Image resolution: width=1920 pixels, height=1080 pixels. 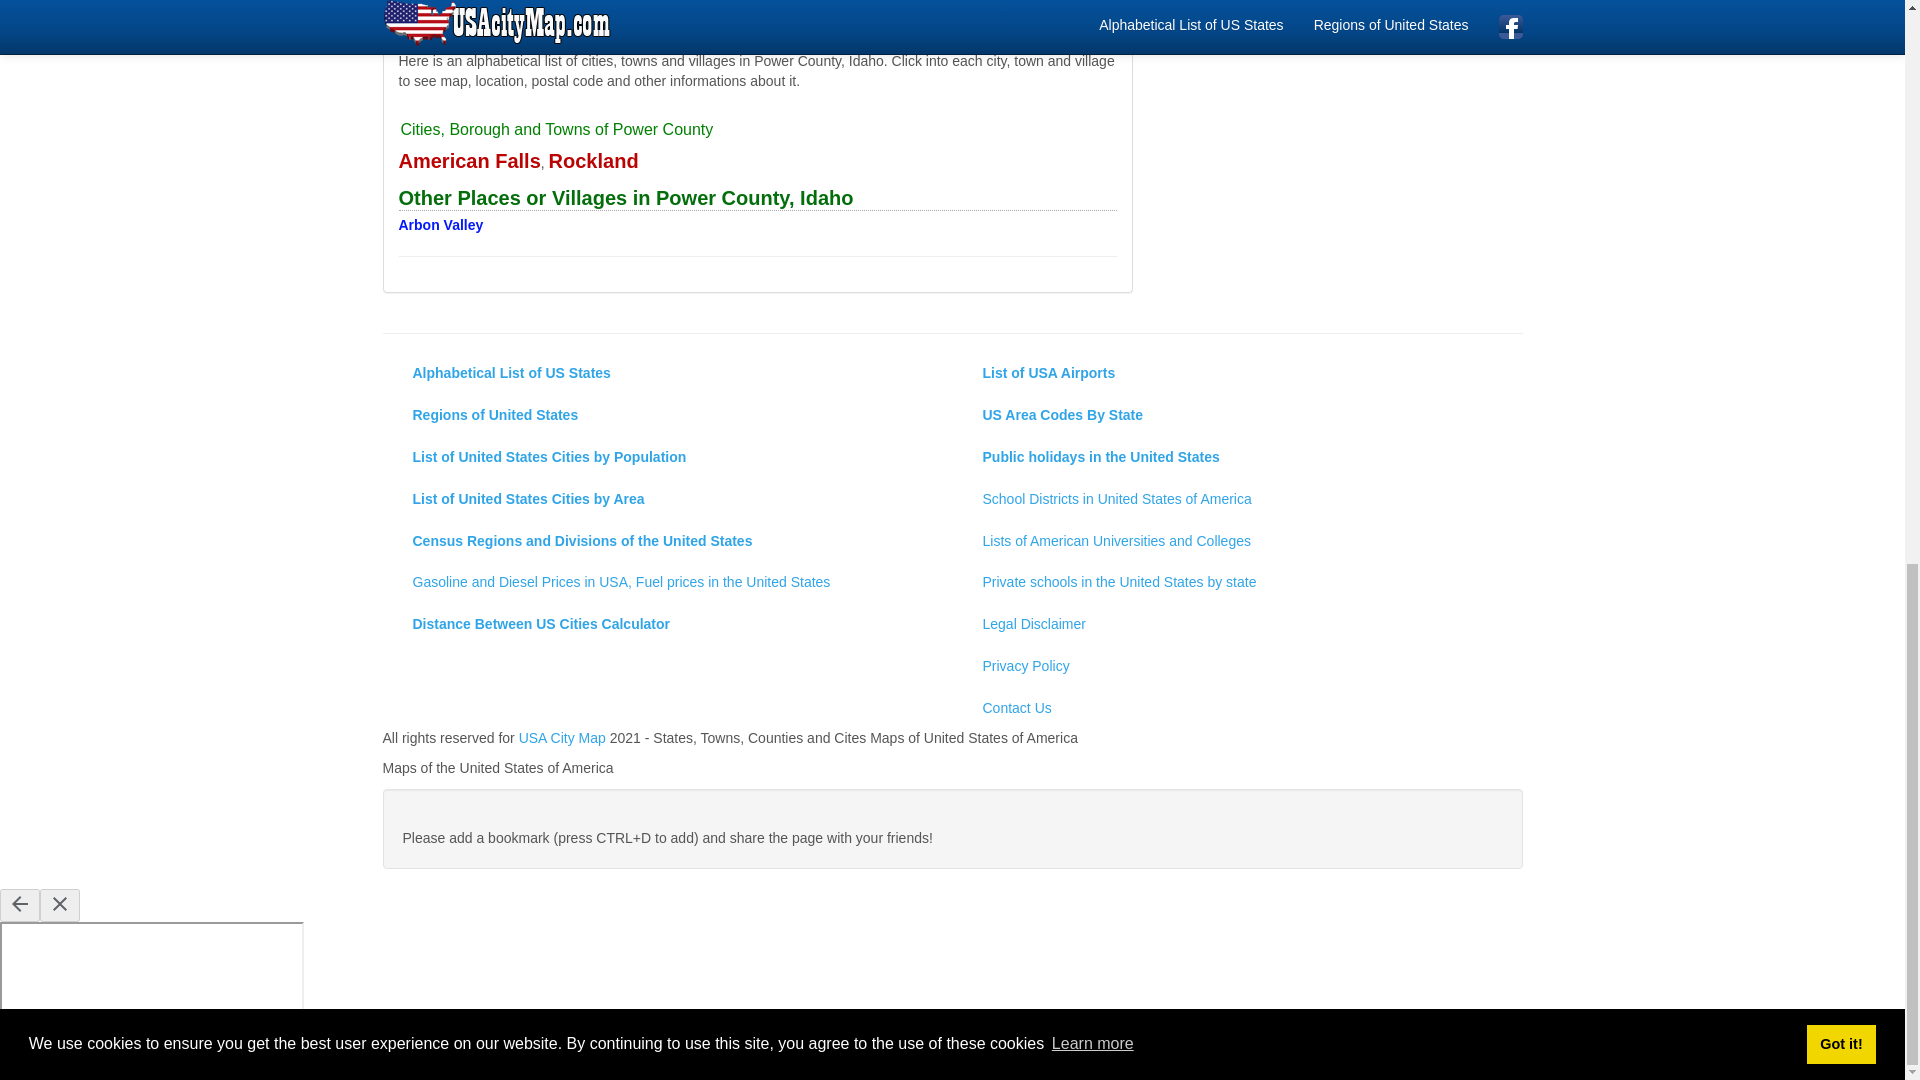 I want to click on Privacy Policy, so click(x=1237, y=666).